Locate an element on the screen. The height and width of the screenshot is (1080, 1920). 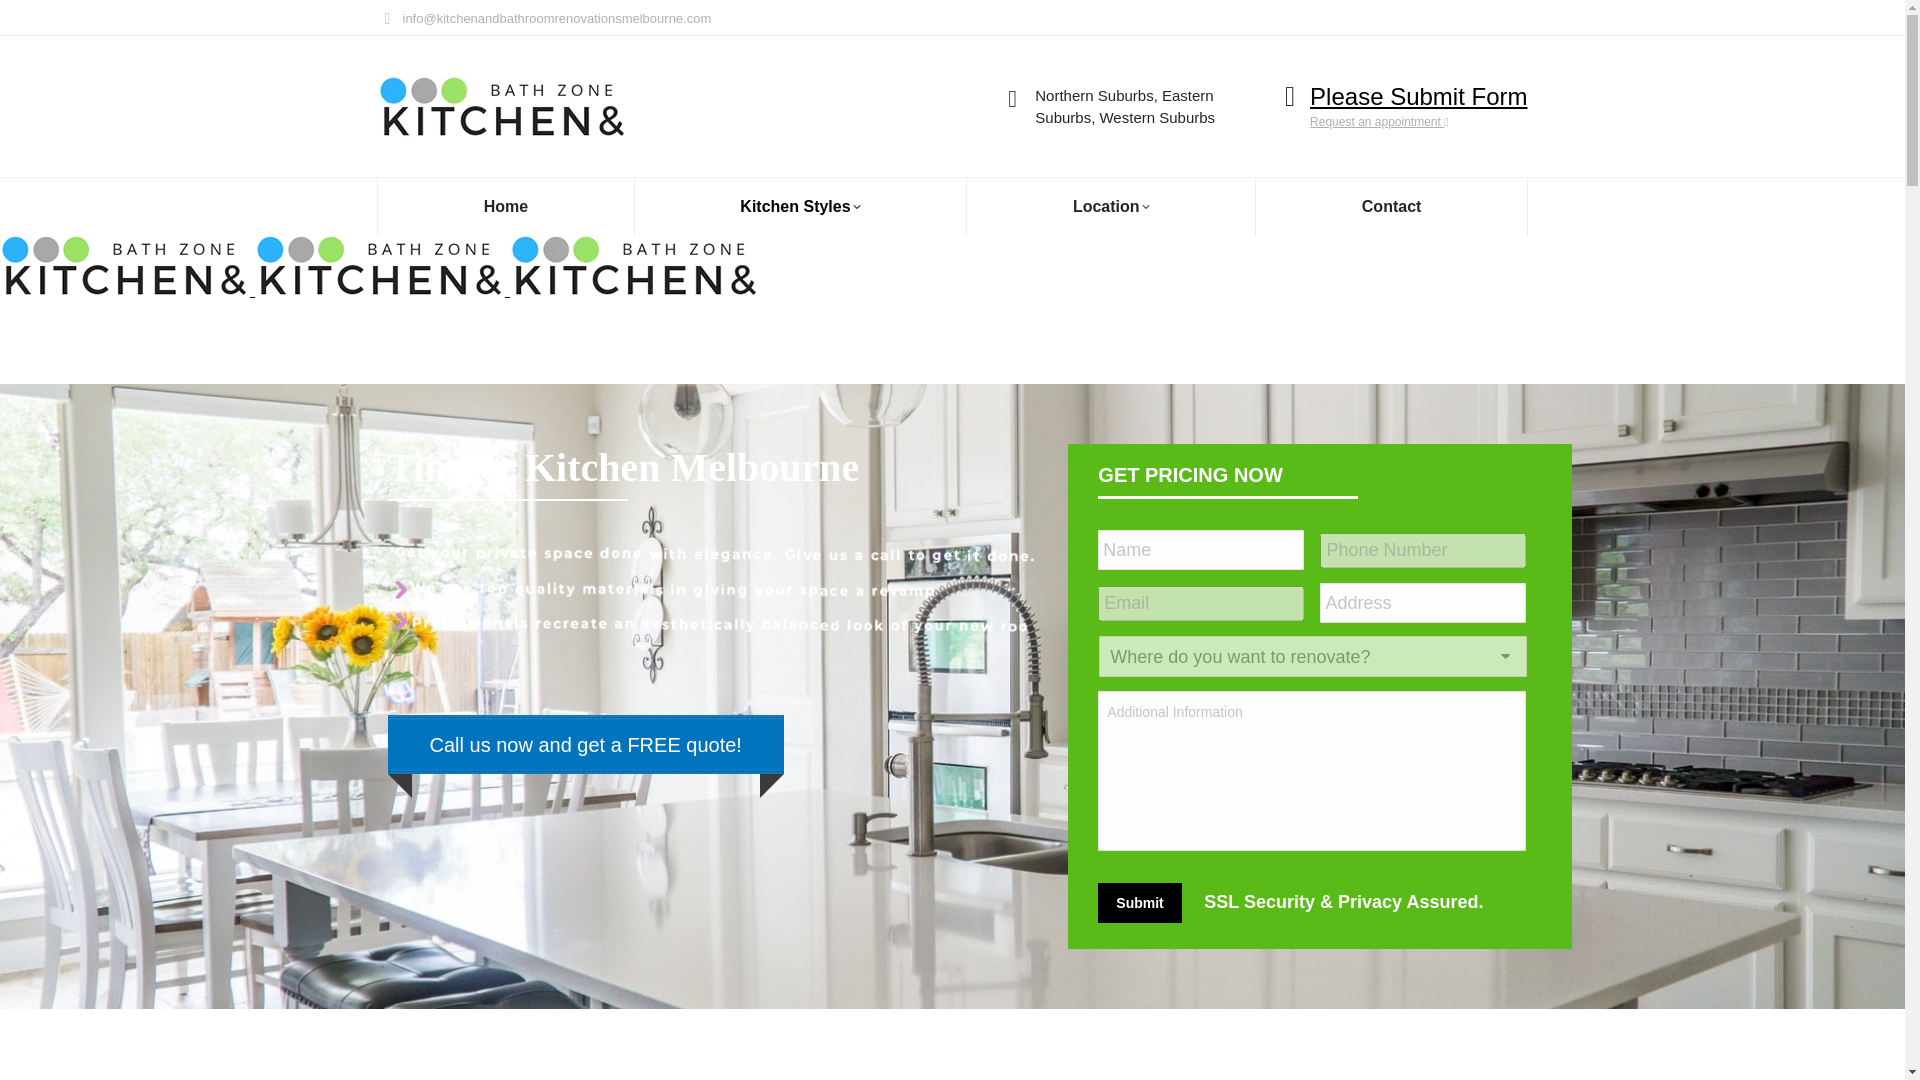
Location is located at coordinates (1111, 207).